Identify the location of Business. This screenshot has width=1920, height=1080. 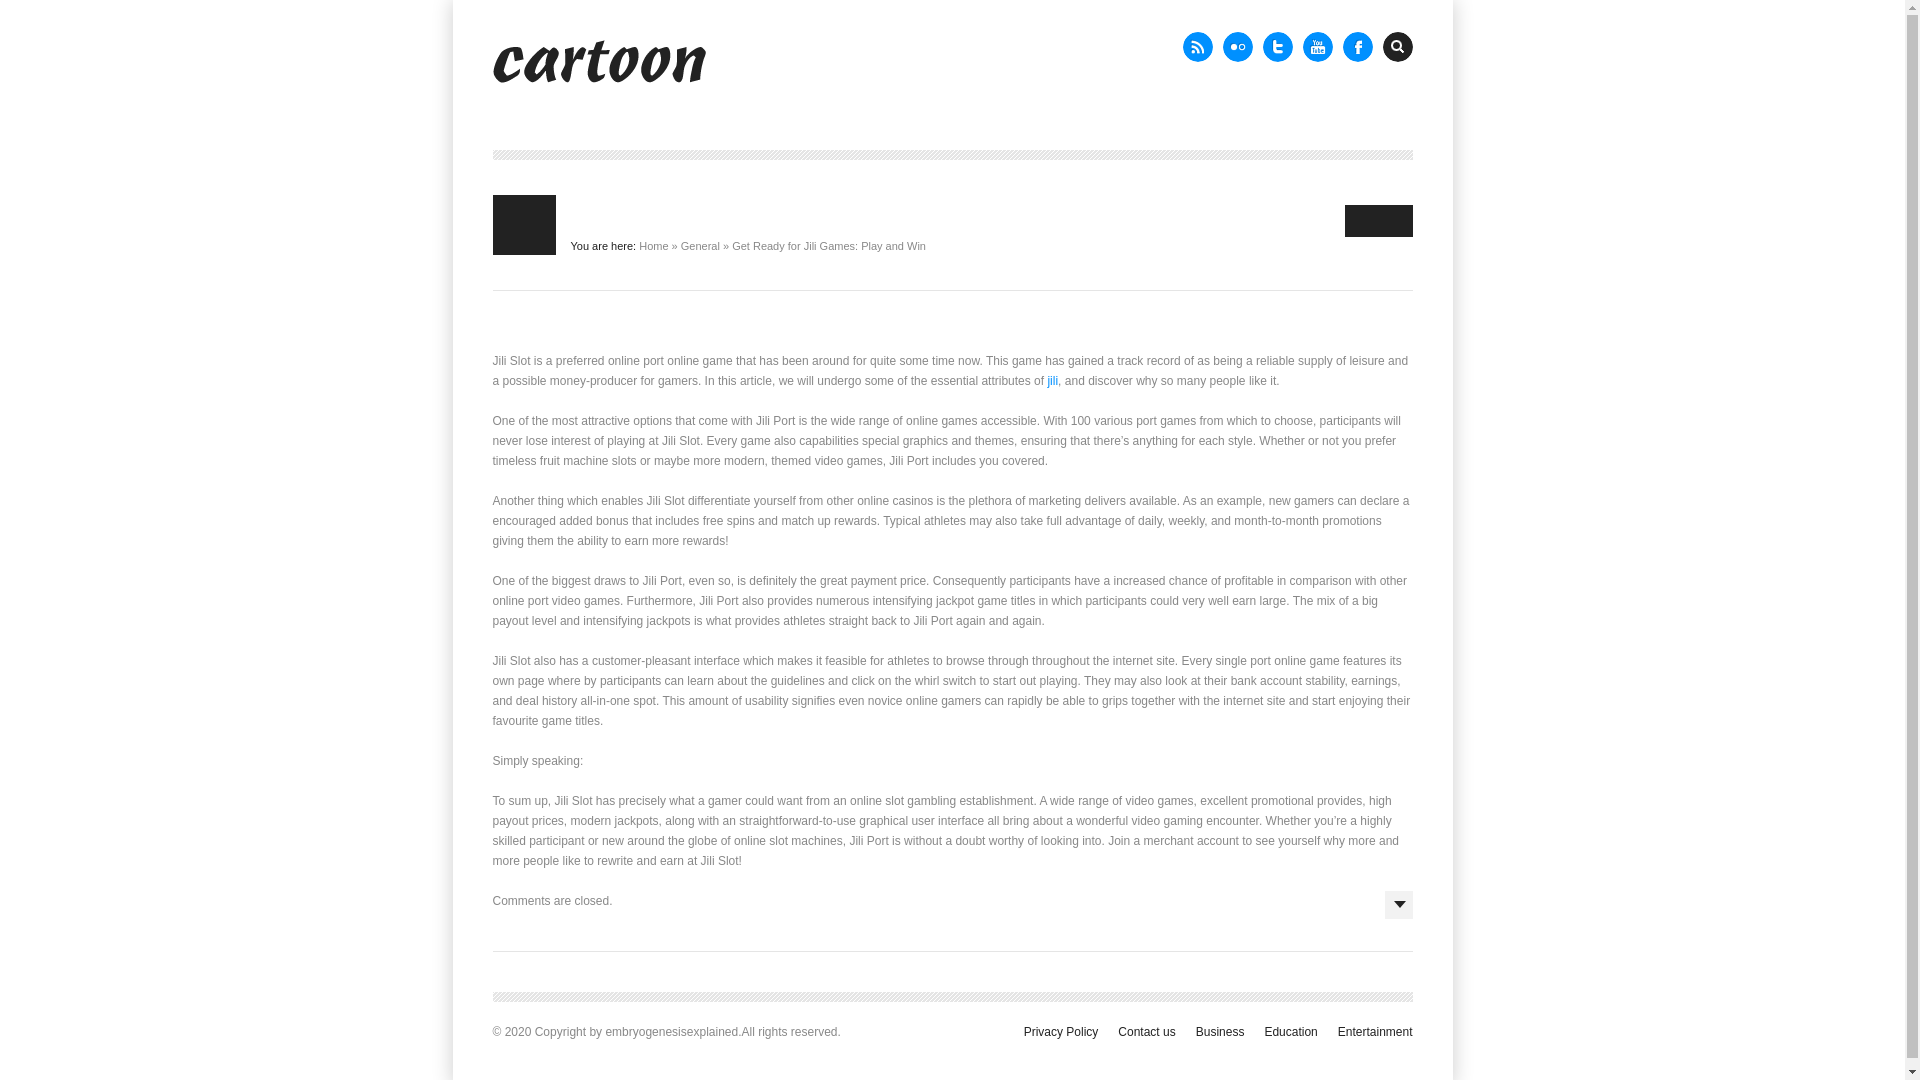
(1220, 1031).